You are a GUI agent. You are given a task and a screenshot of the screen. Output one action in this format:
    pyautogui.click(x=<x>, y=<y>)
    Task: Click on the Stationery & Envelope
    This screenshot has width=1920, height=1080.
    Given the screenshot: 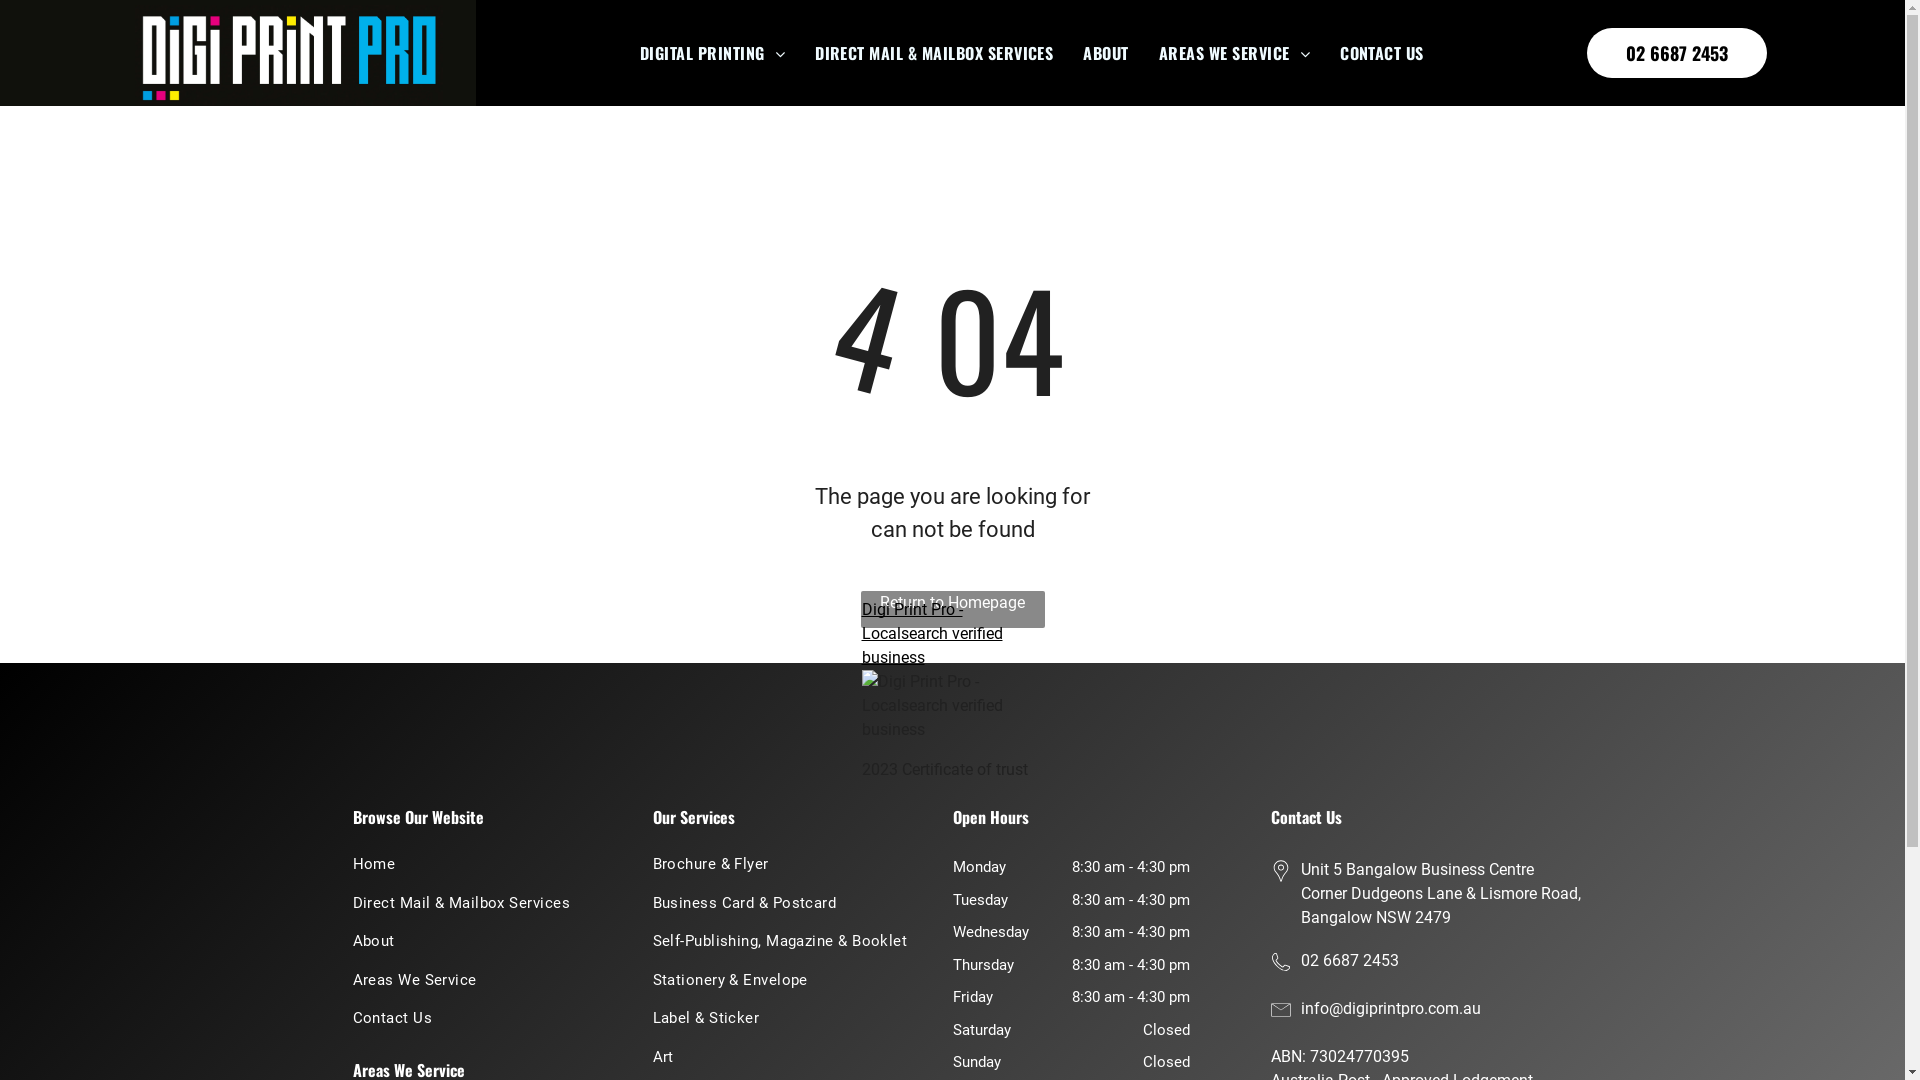 What is the action you would take?
    pyautogui.click(x=783, y=984)
    